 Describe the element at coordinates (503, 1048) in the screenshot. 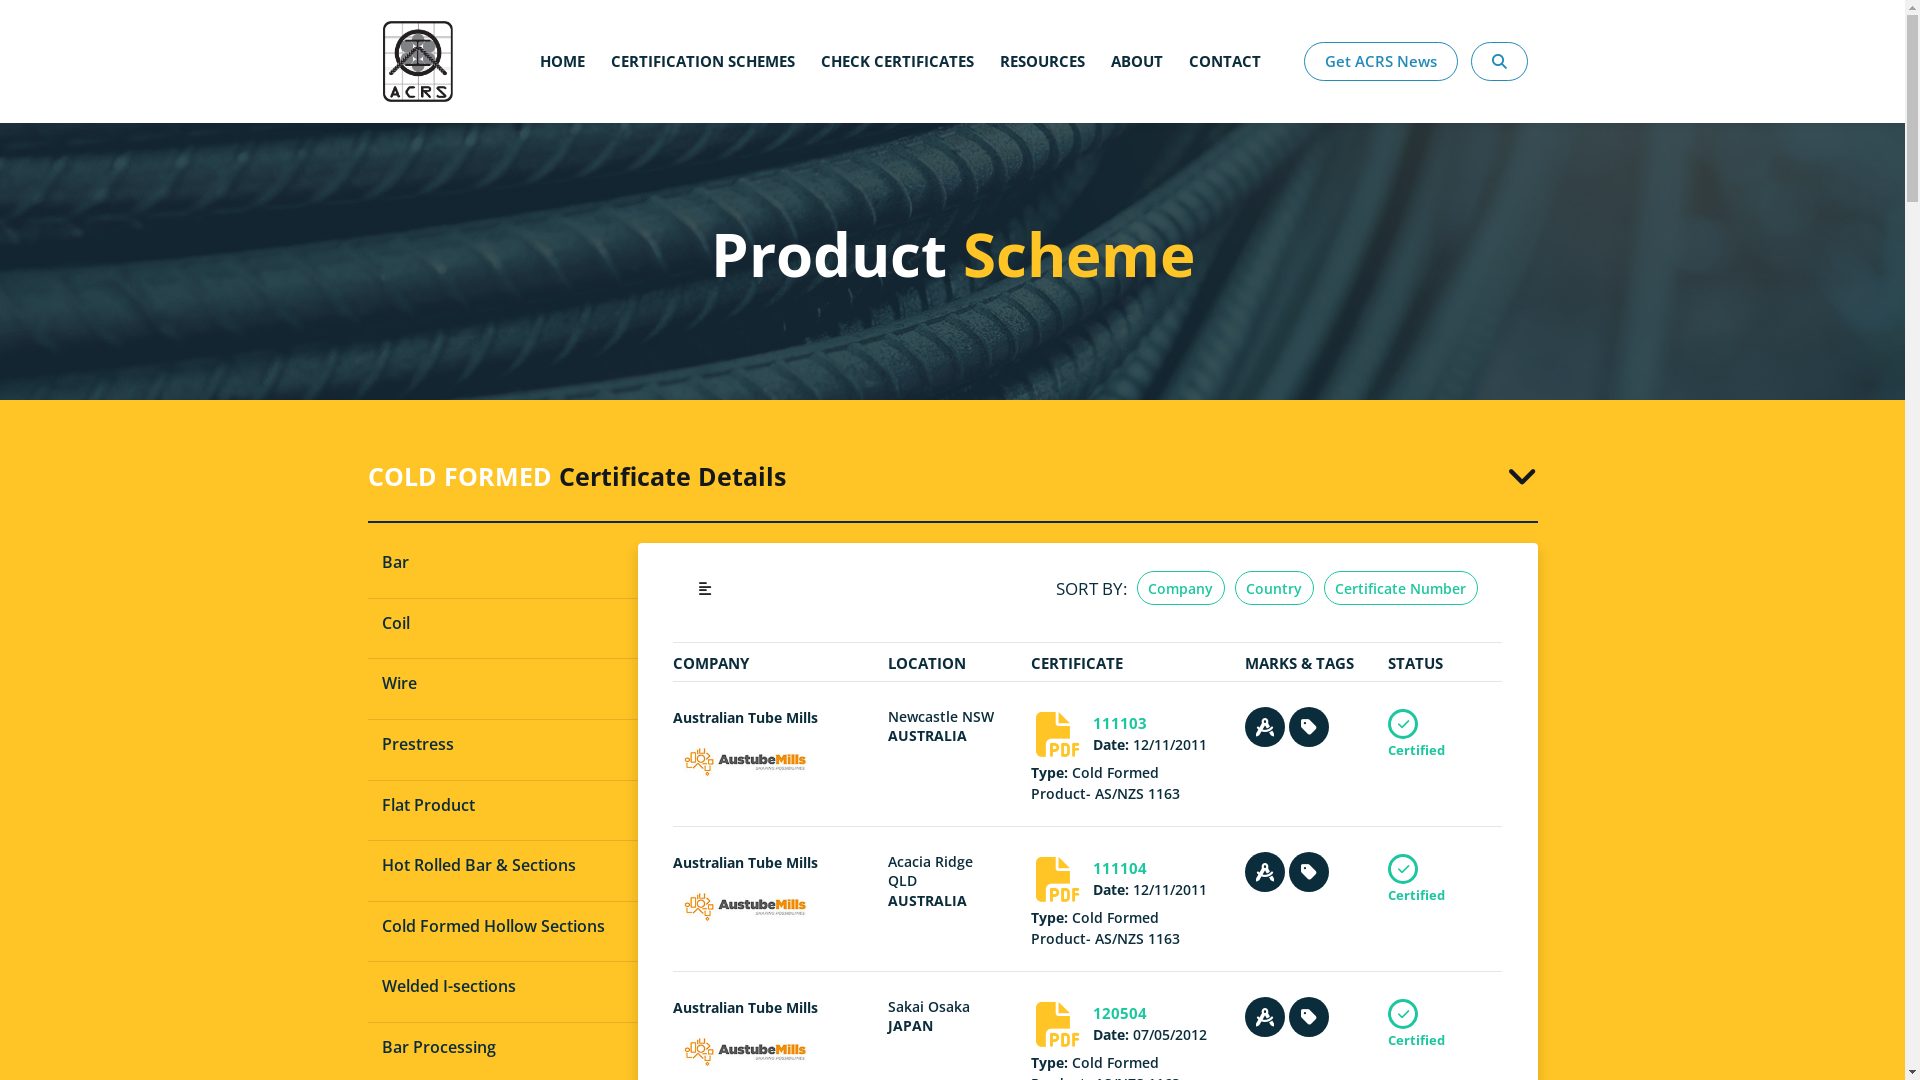

I see `Bar Processing` at that location.